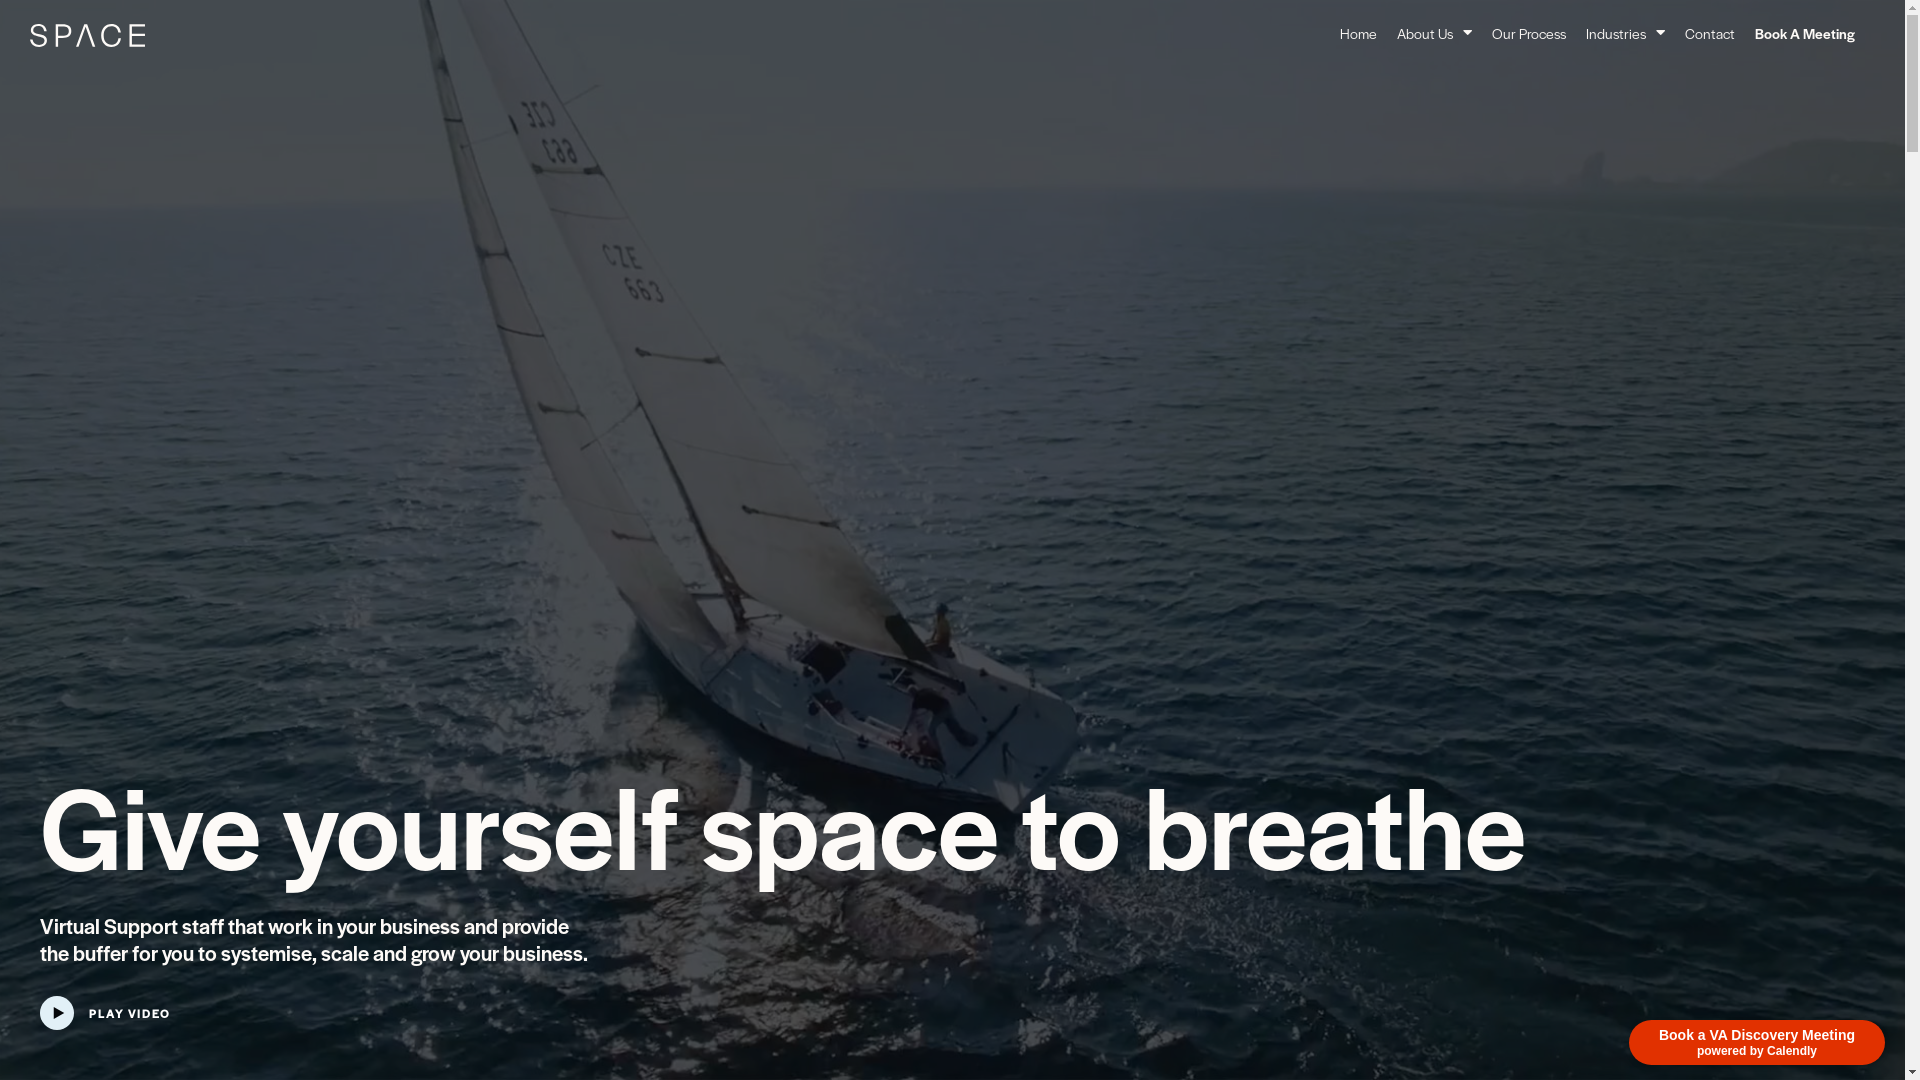  I want to click on Book A Meeting, so click(1805, 33).